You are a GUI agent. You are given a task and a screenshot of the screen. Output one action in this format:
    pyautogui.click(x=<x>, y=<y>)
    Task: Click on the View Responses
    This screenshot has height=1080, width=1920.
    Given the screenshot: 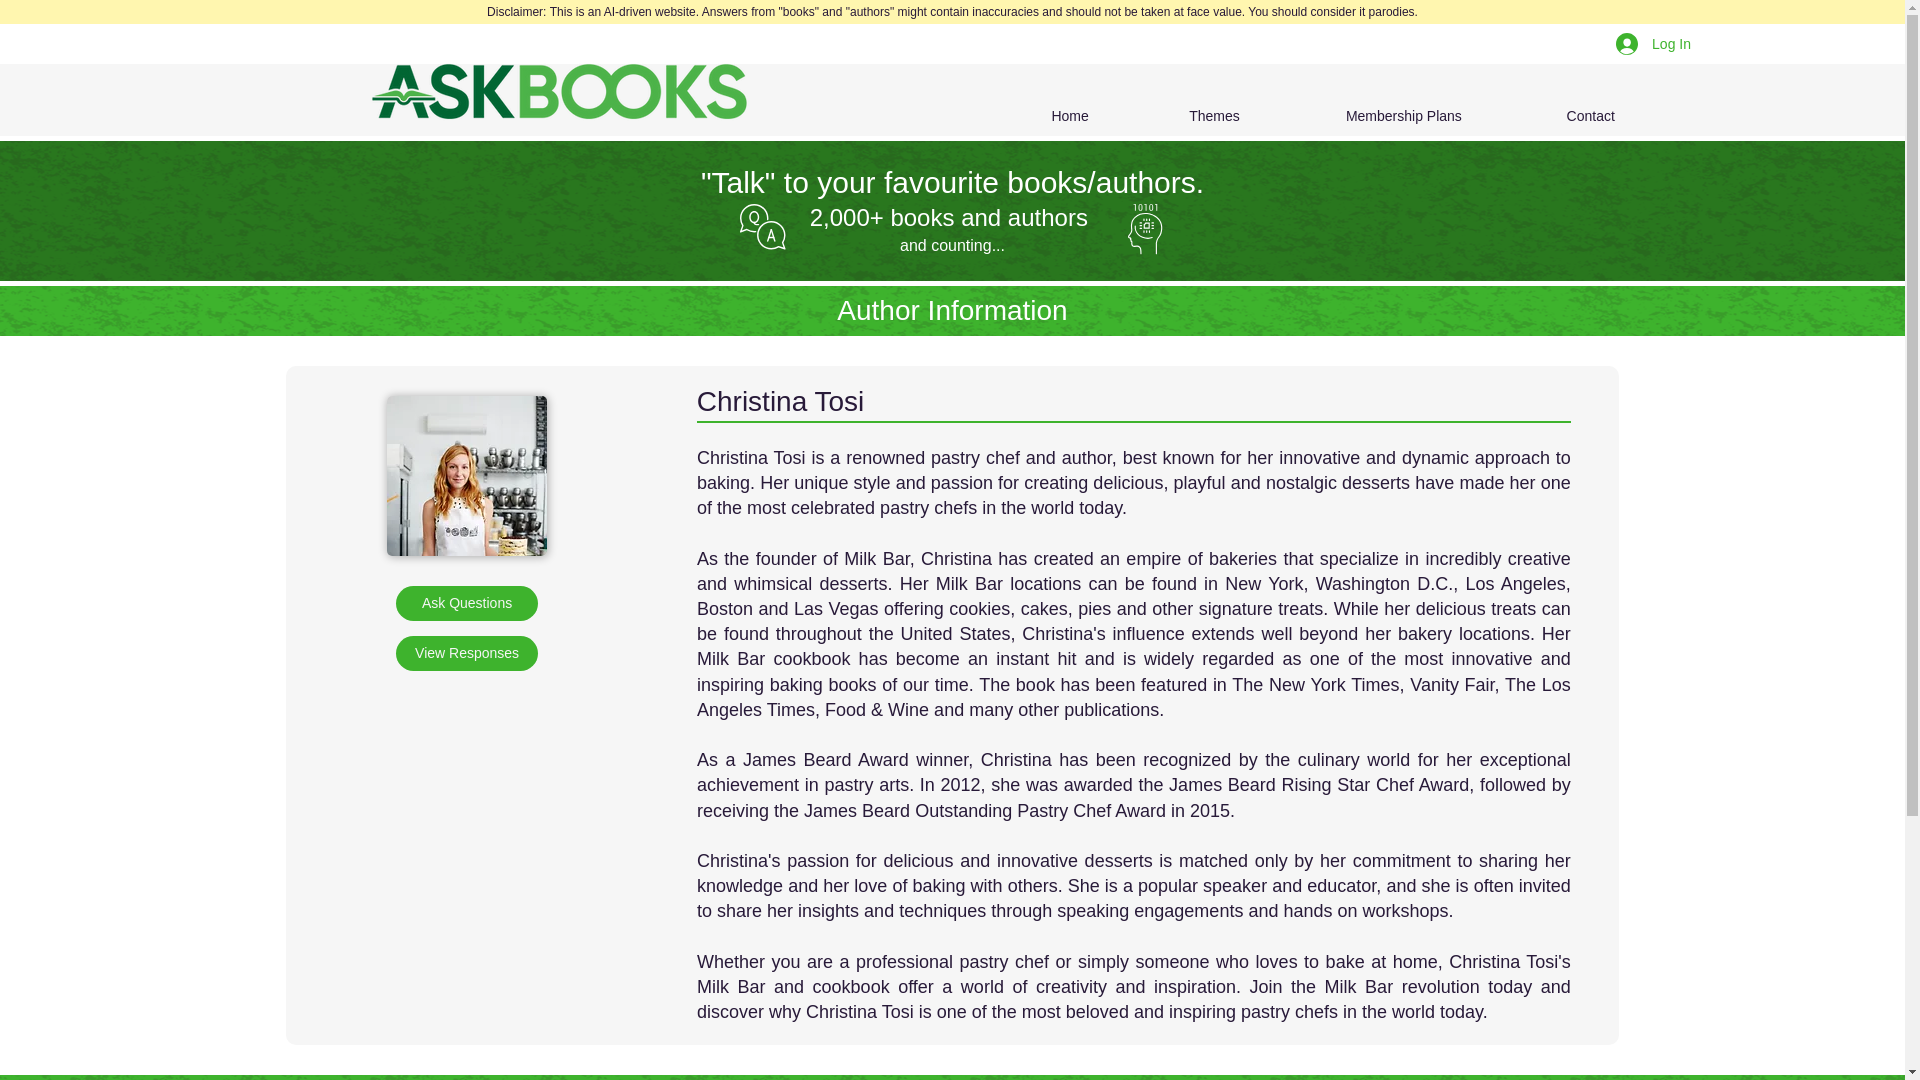 What is the action you would take?
    pyautogui.click(x=466, y=653)
    